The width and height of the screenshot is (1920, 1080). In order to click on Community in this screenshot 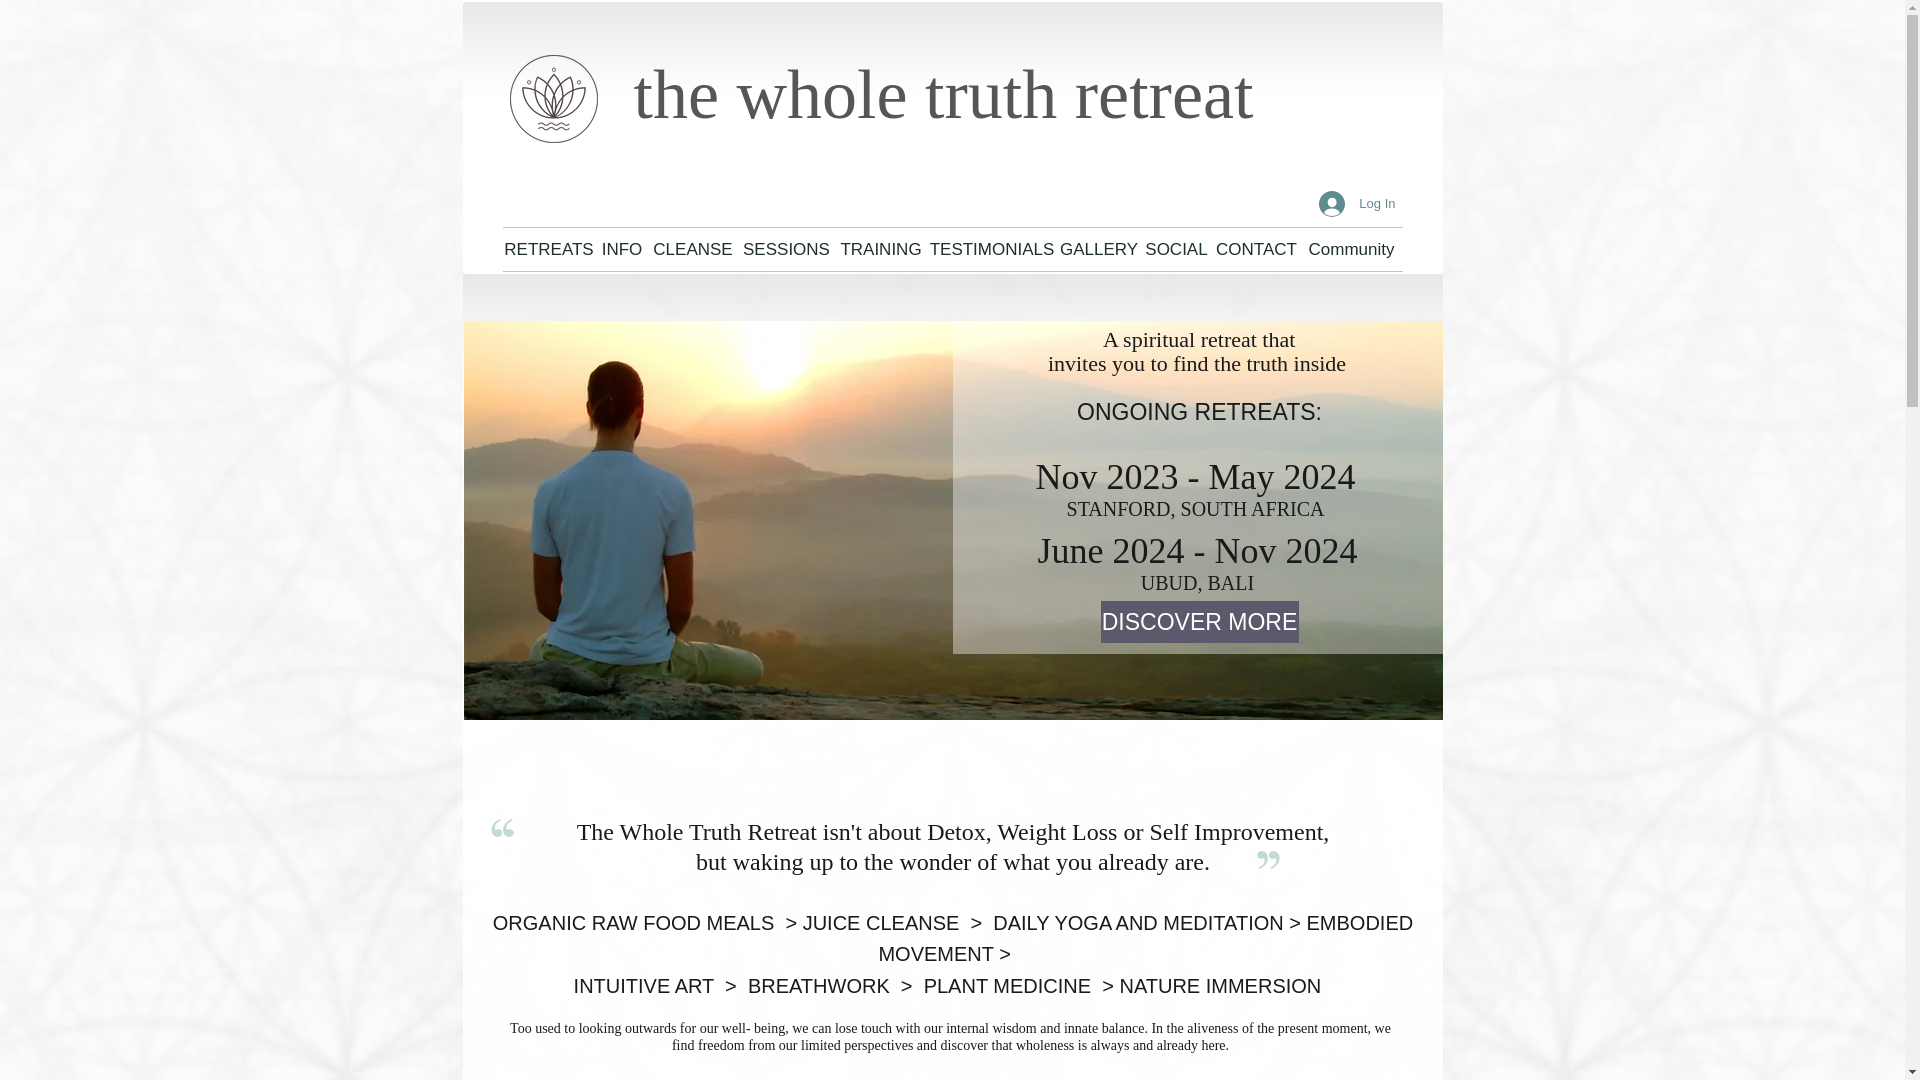, I will do `click(1350, 249)`.